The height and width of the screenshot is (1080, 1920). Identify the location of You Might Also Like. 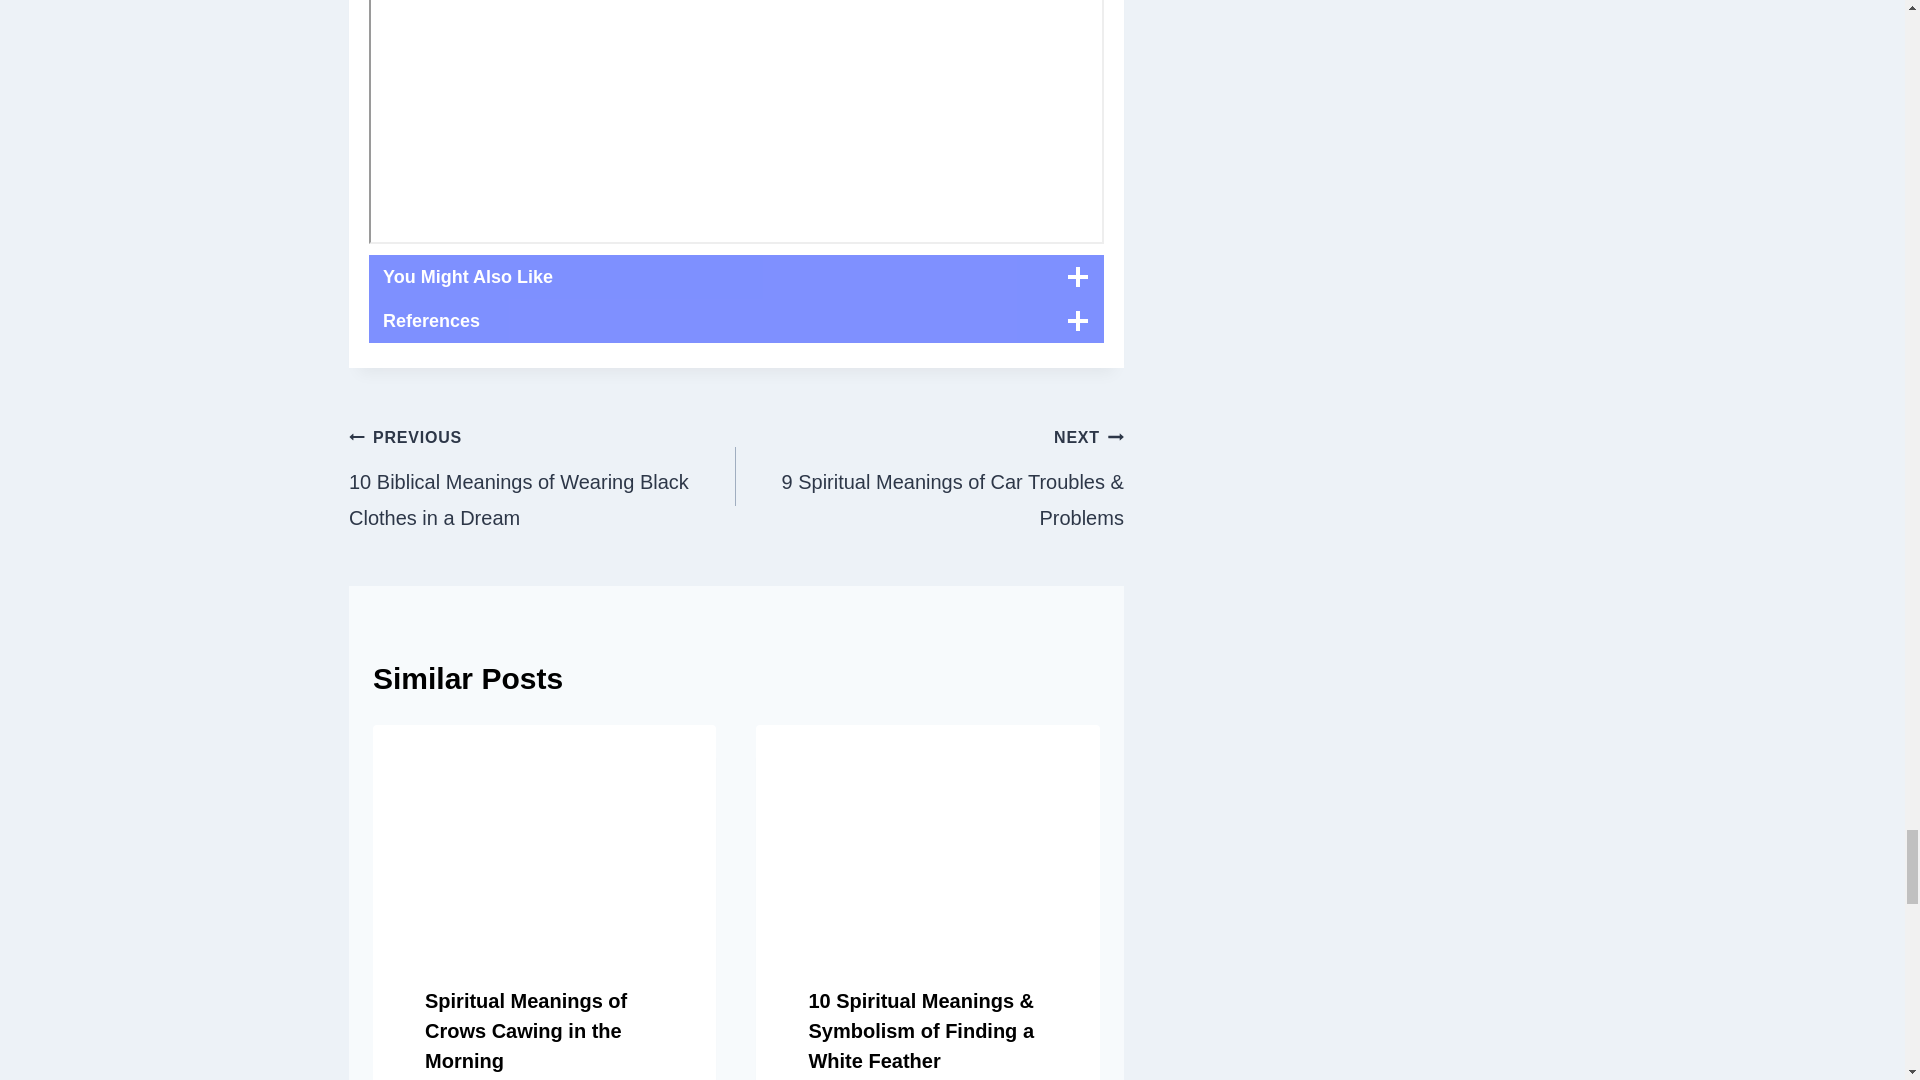
(736, 276).